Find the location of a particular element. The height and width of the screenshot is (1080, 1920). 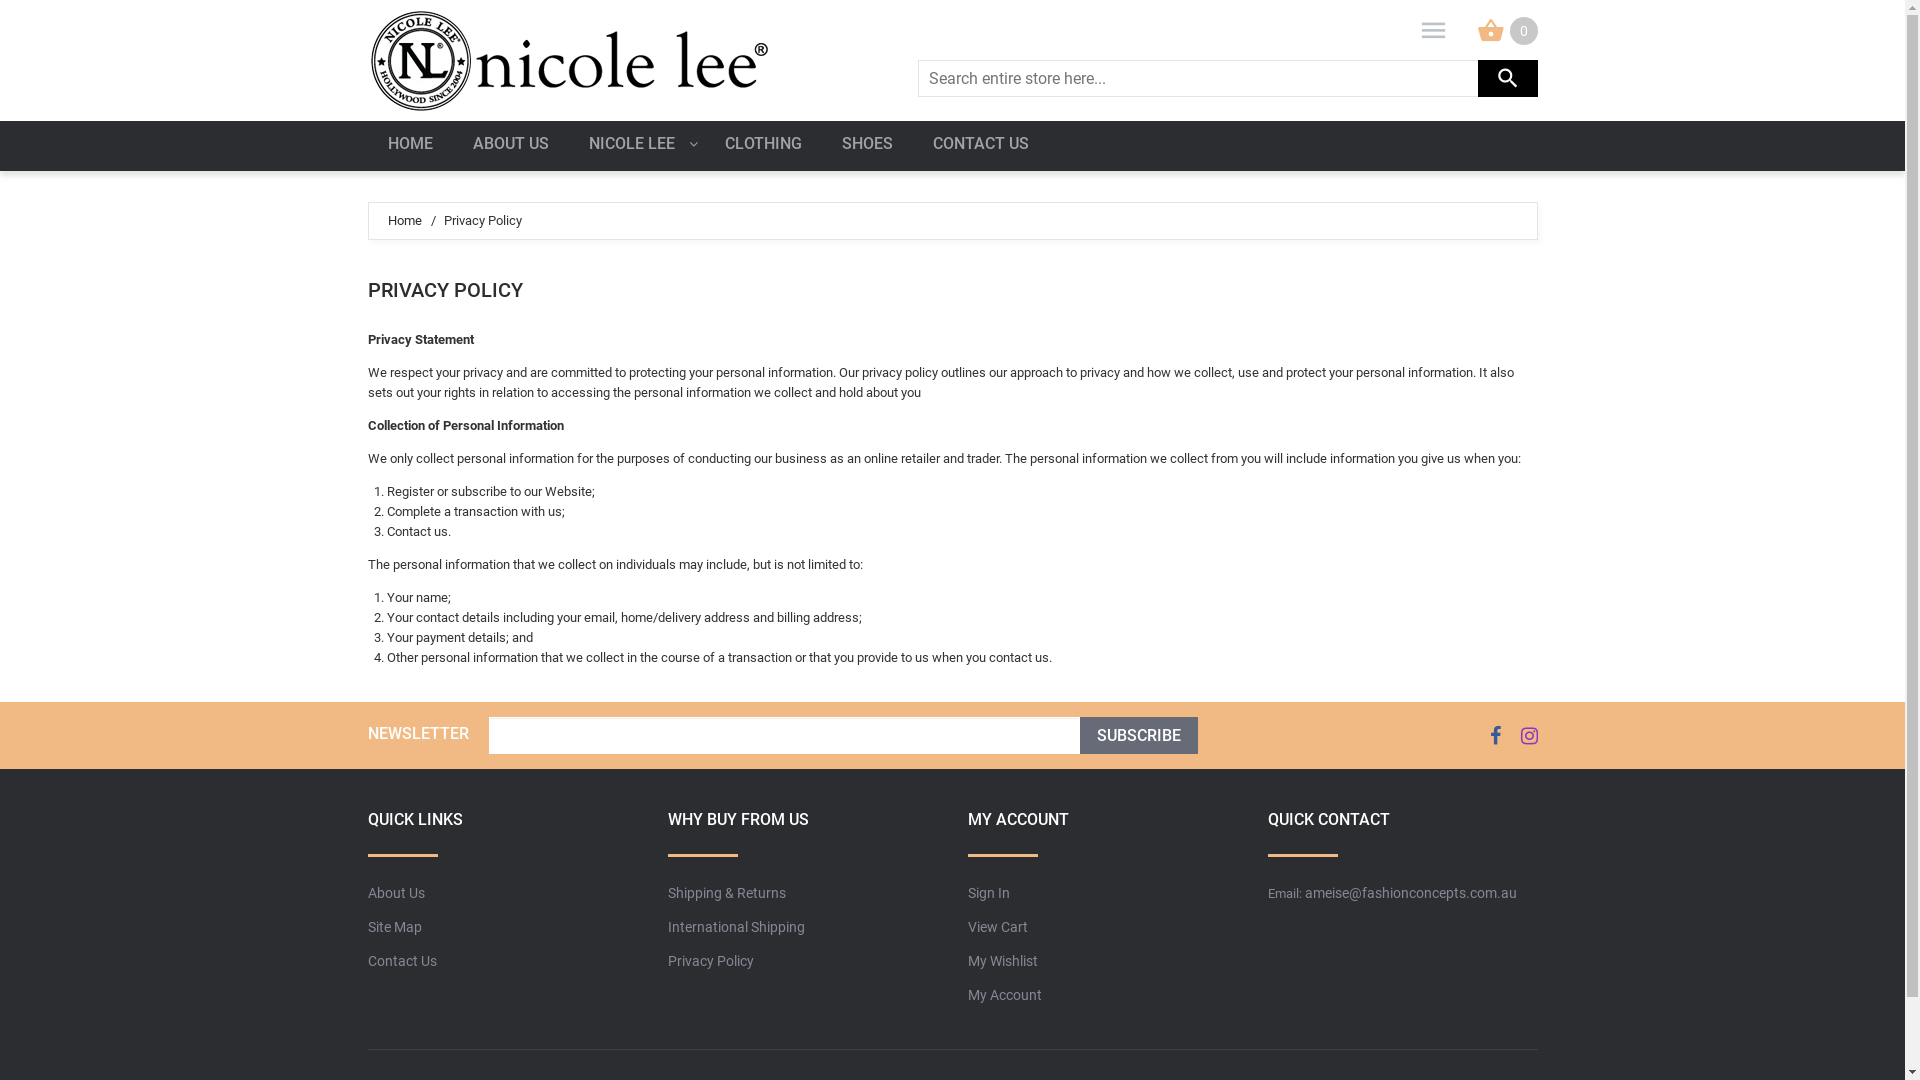

My Account is located at coordinates (1005, 995).